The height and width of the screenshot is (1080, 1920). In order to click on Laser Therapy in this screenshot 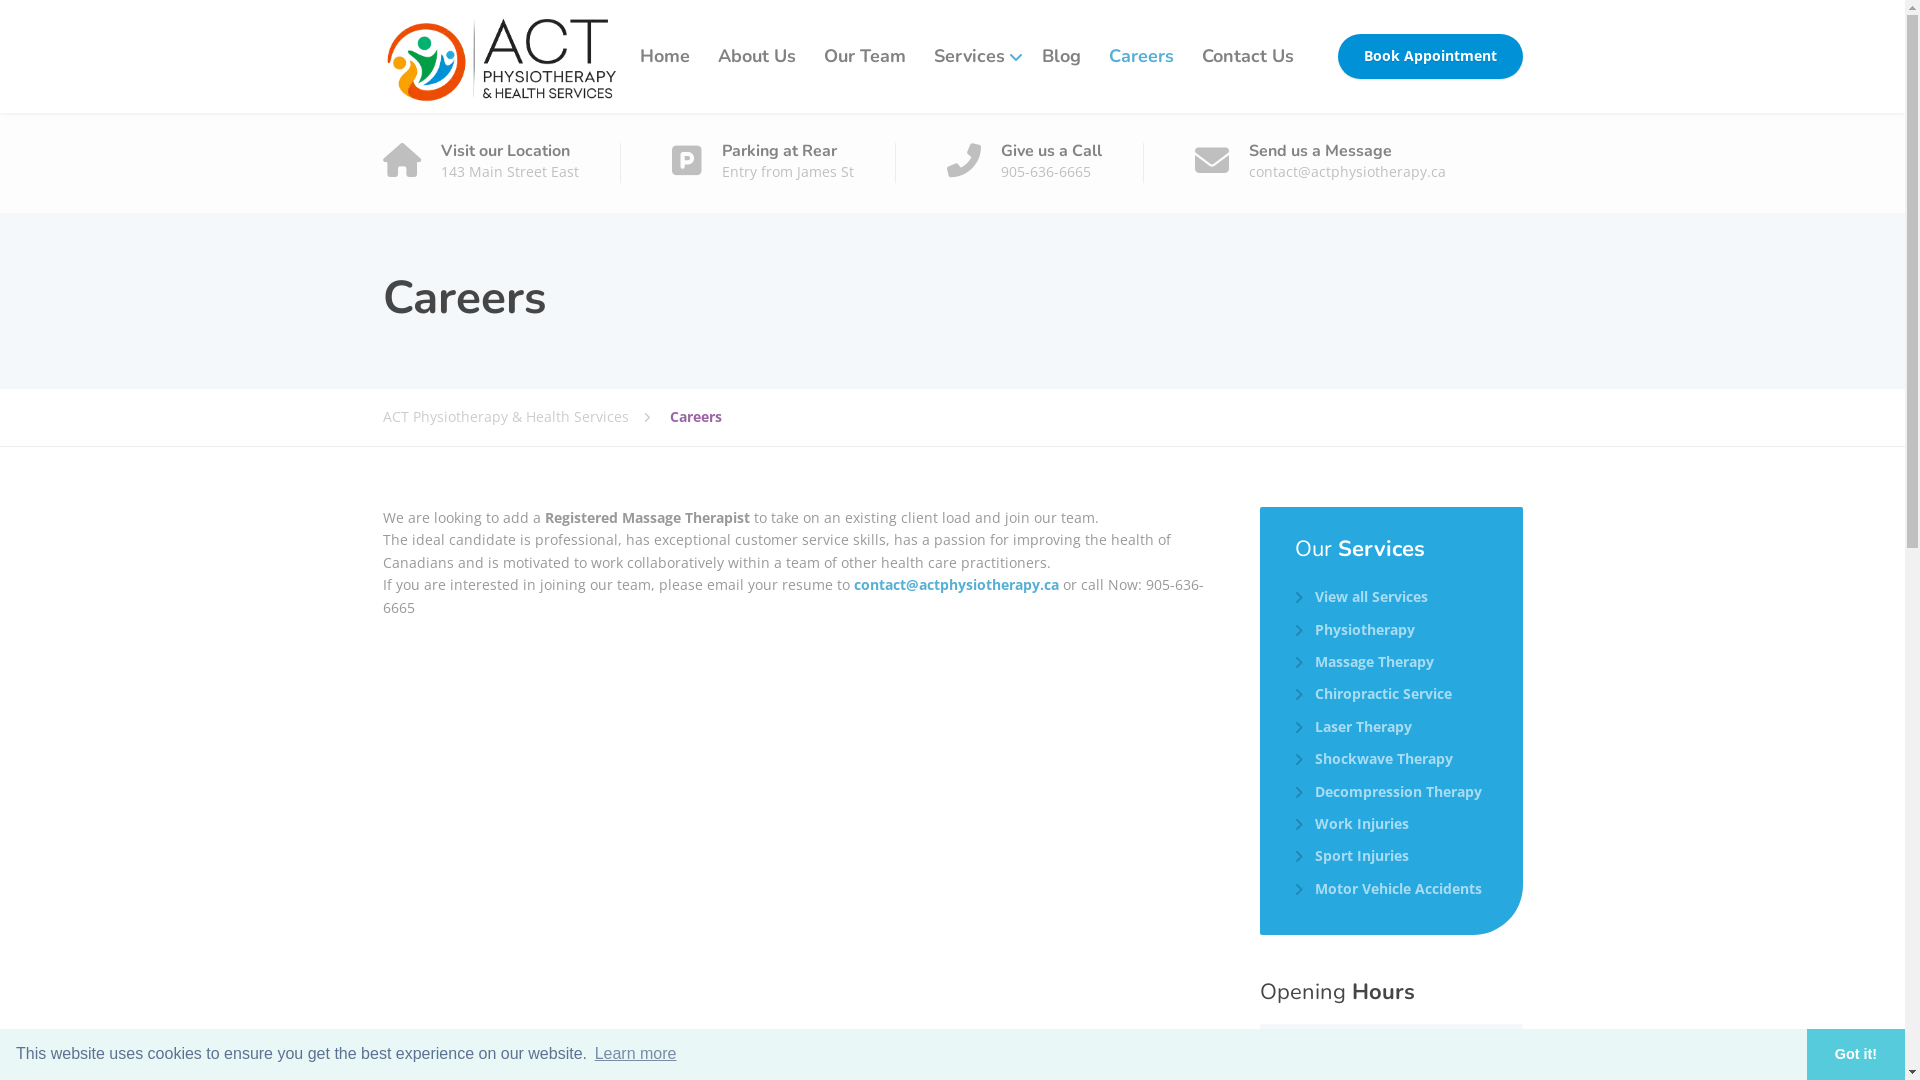, I will do `click(1354, 727)`.